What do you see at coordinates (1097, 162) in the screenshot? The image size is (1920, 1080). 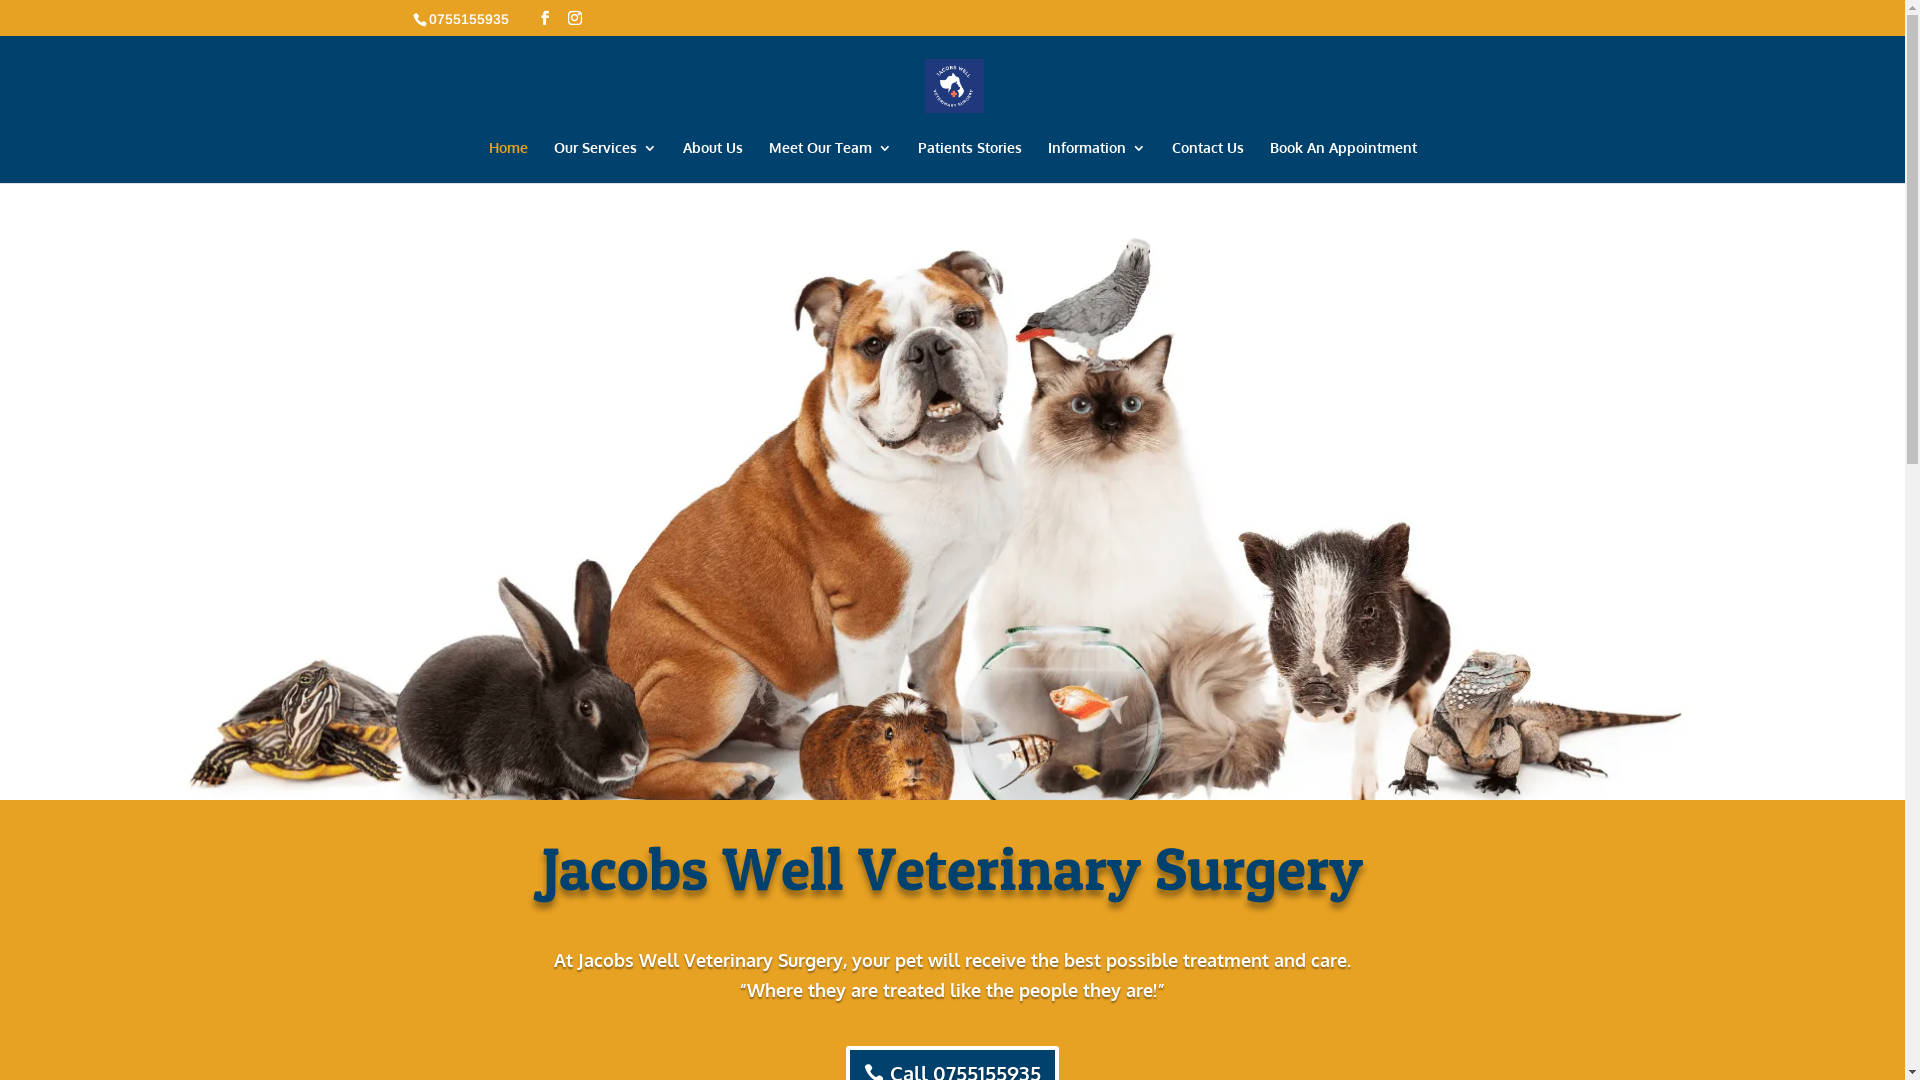 I see `Information` at bounding box center [1097, 162].